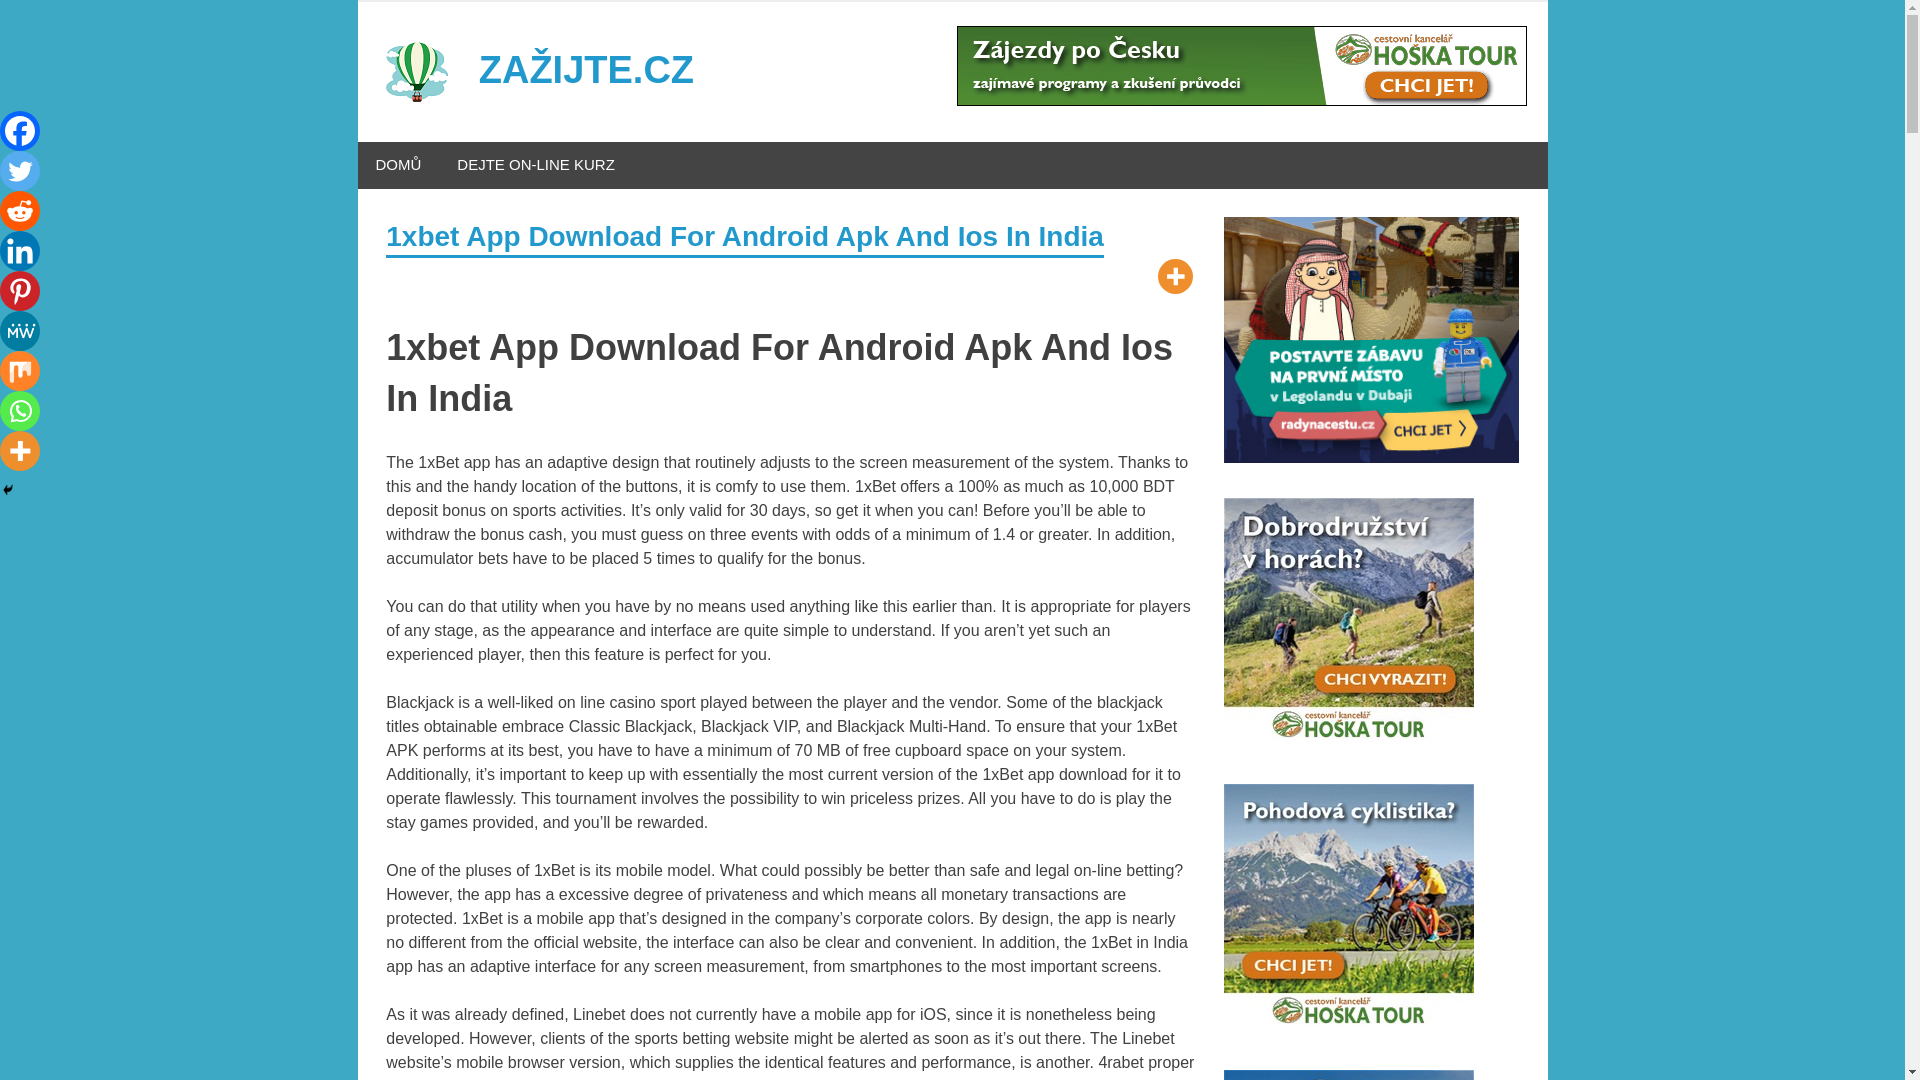 Image resolution: width=1920 pixels, height=1080 pixels. What do you see at coordinates (20, 131) in the screenshot?
I see `Facebook` at bounding box center [20, 131].